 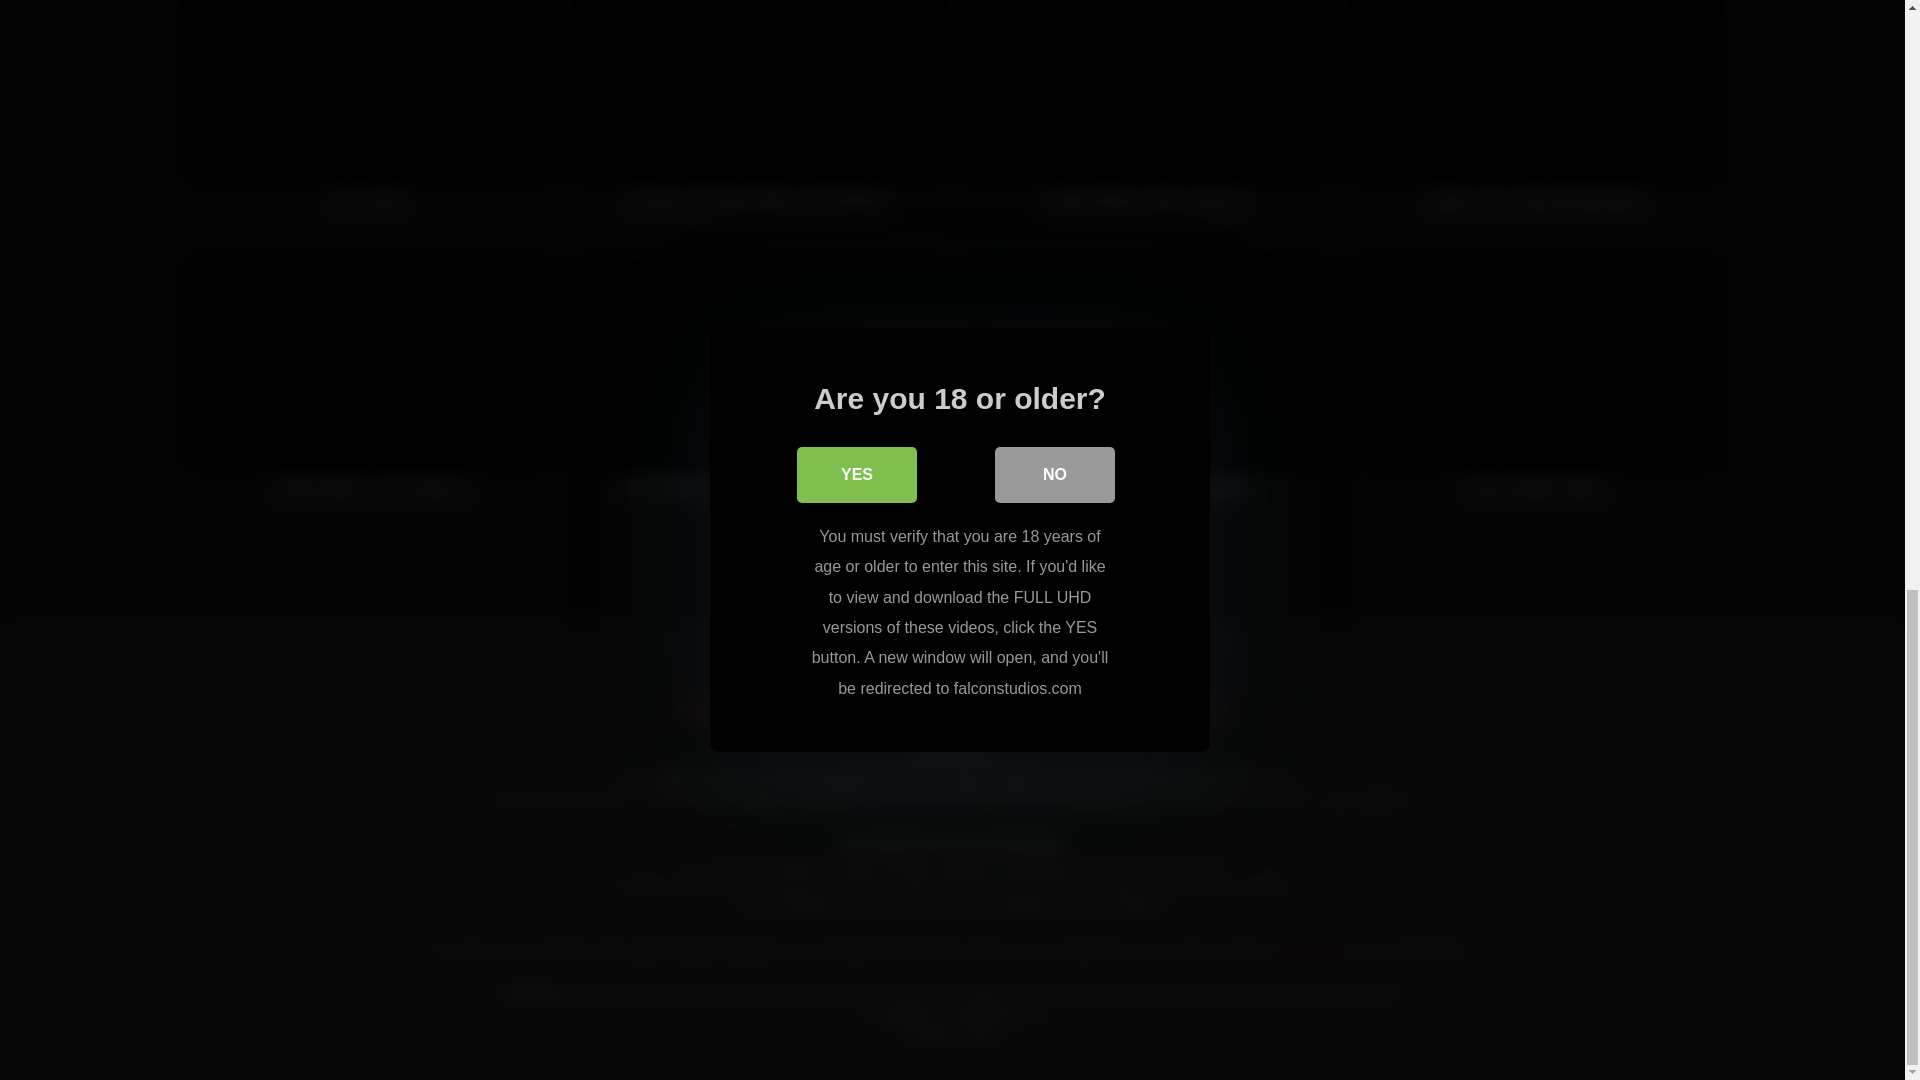 I want to click on Donny Wright Probed, so click(x=1534, y=388).